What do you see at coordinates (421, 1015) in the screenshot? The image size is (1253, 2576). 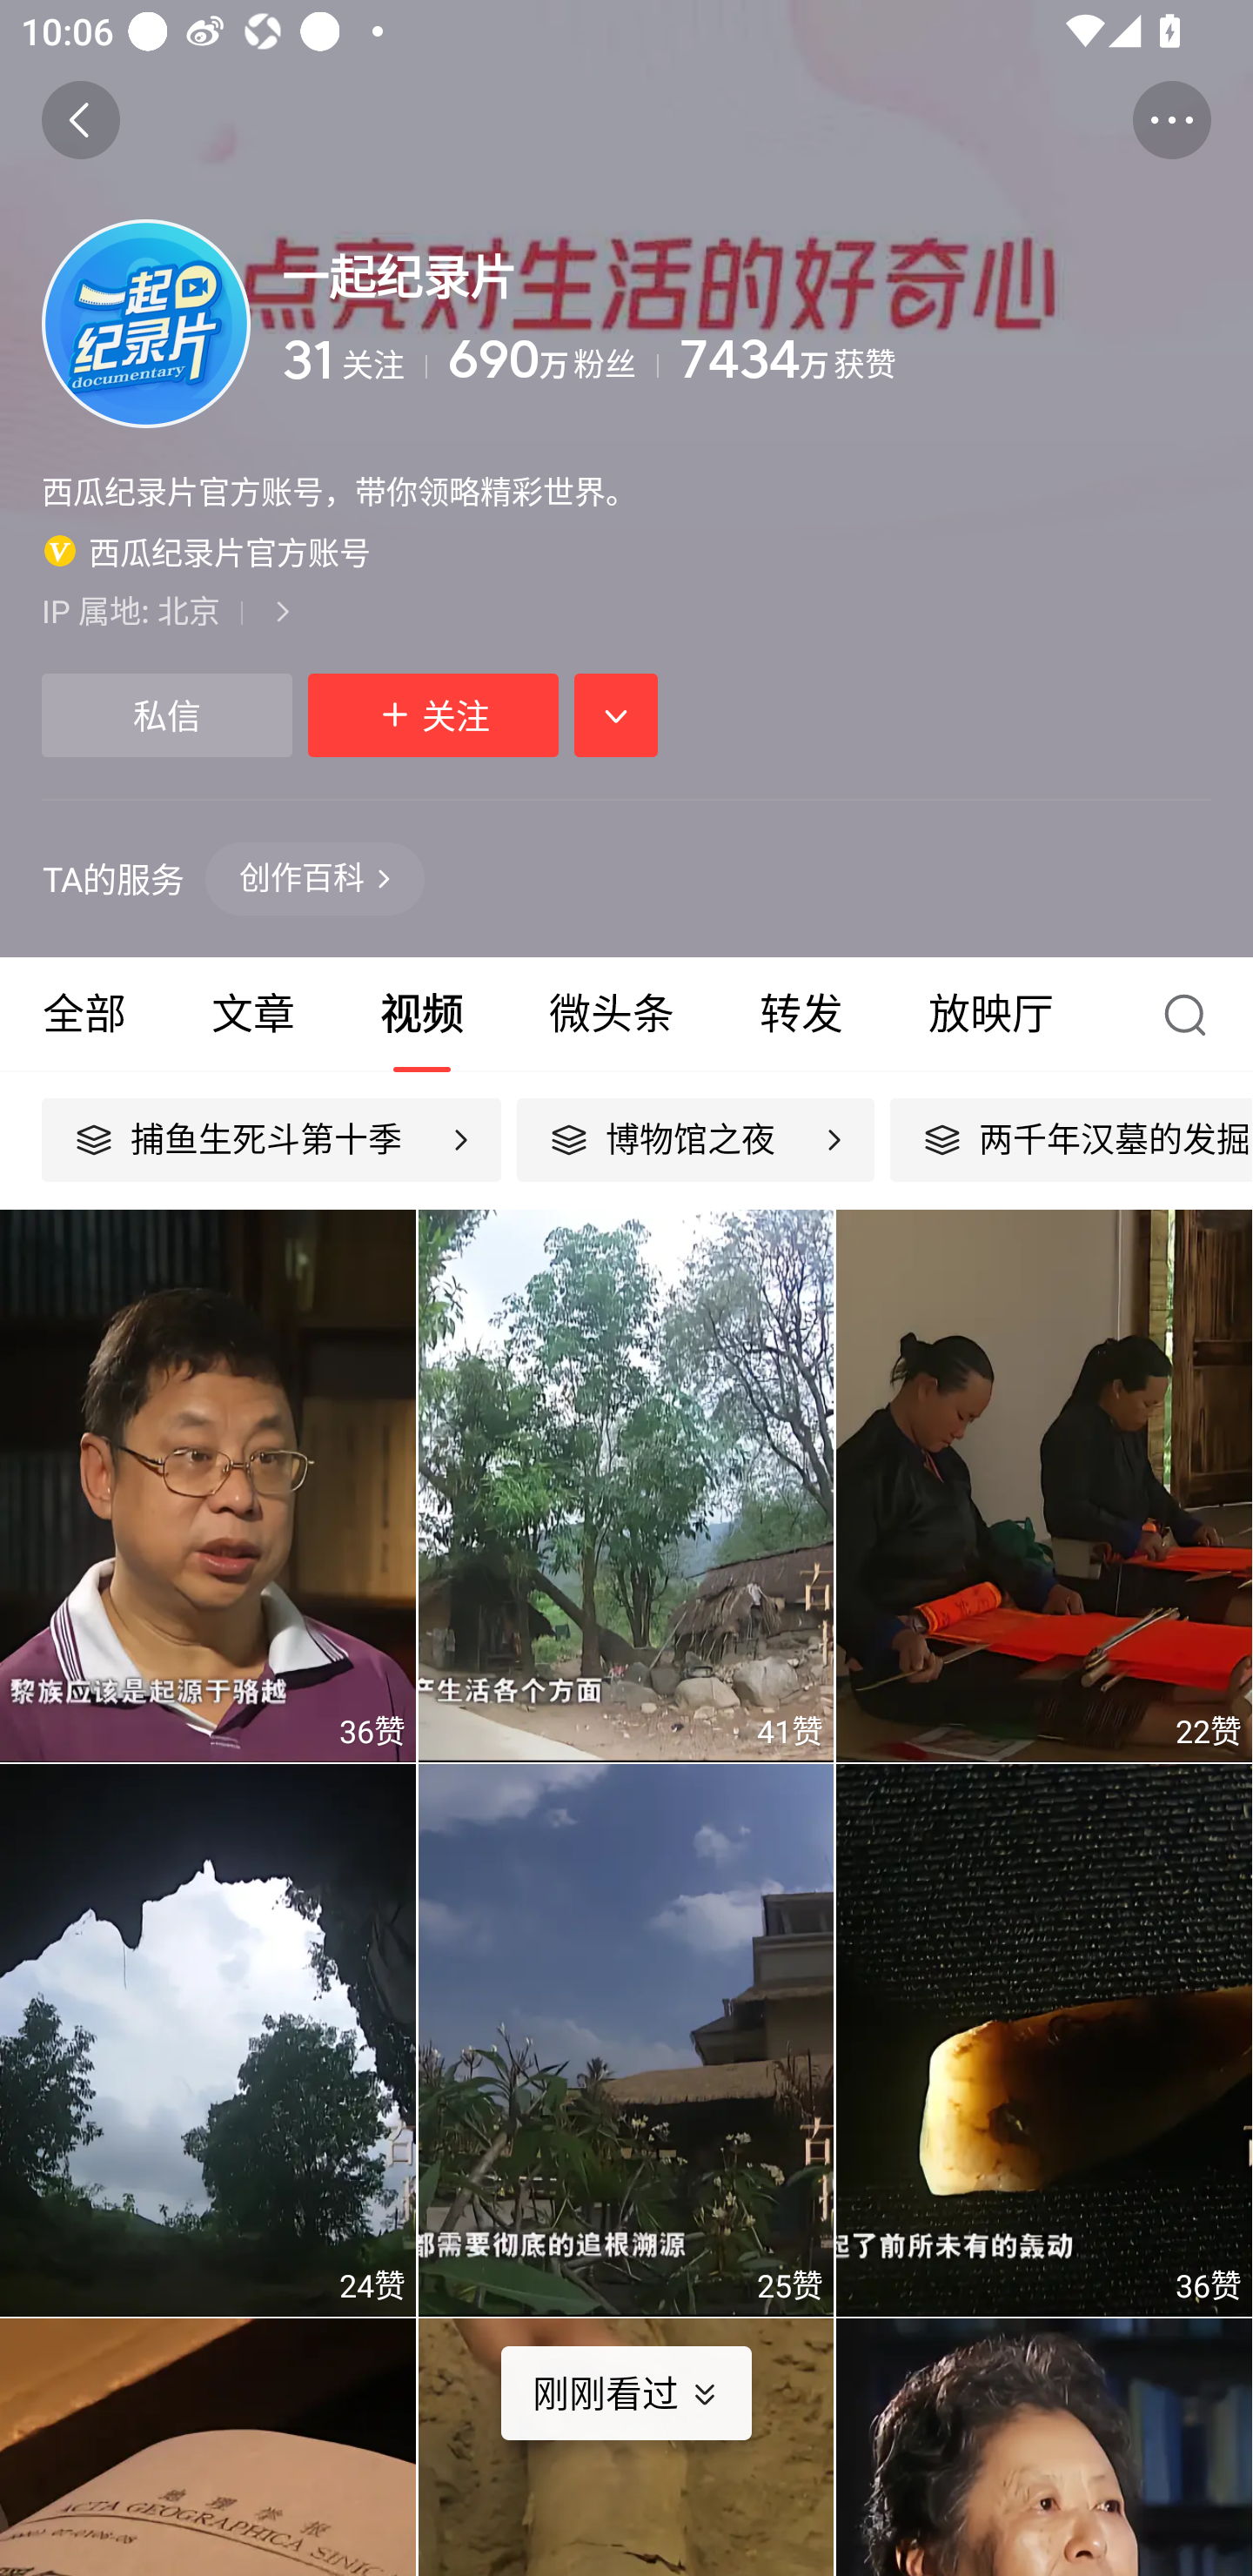 I see `视频` at bounding box center [421, 1015].